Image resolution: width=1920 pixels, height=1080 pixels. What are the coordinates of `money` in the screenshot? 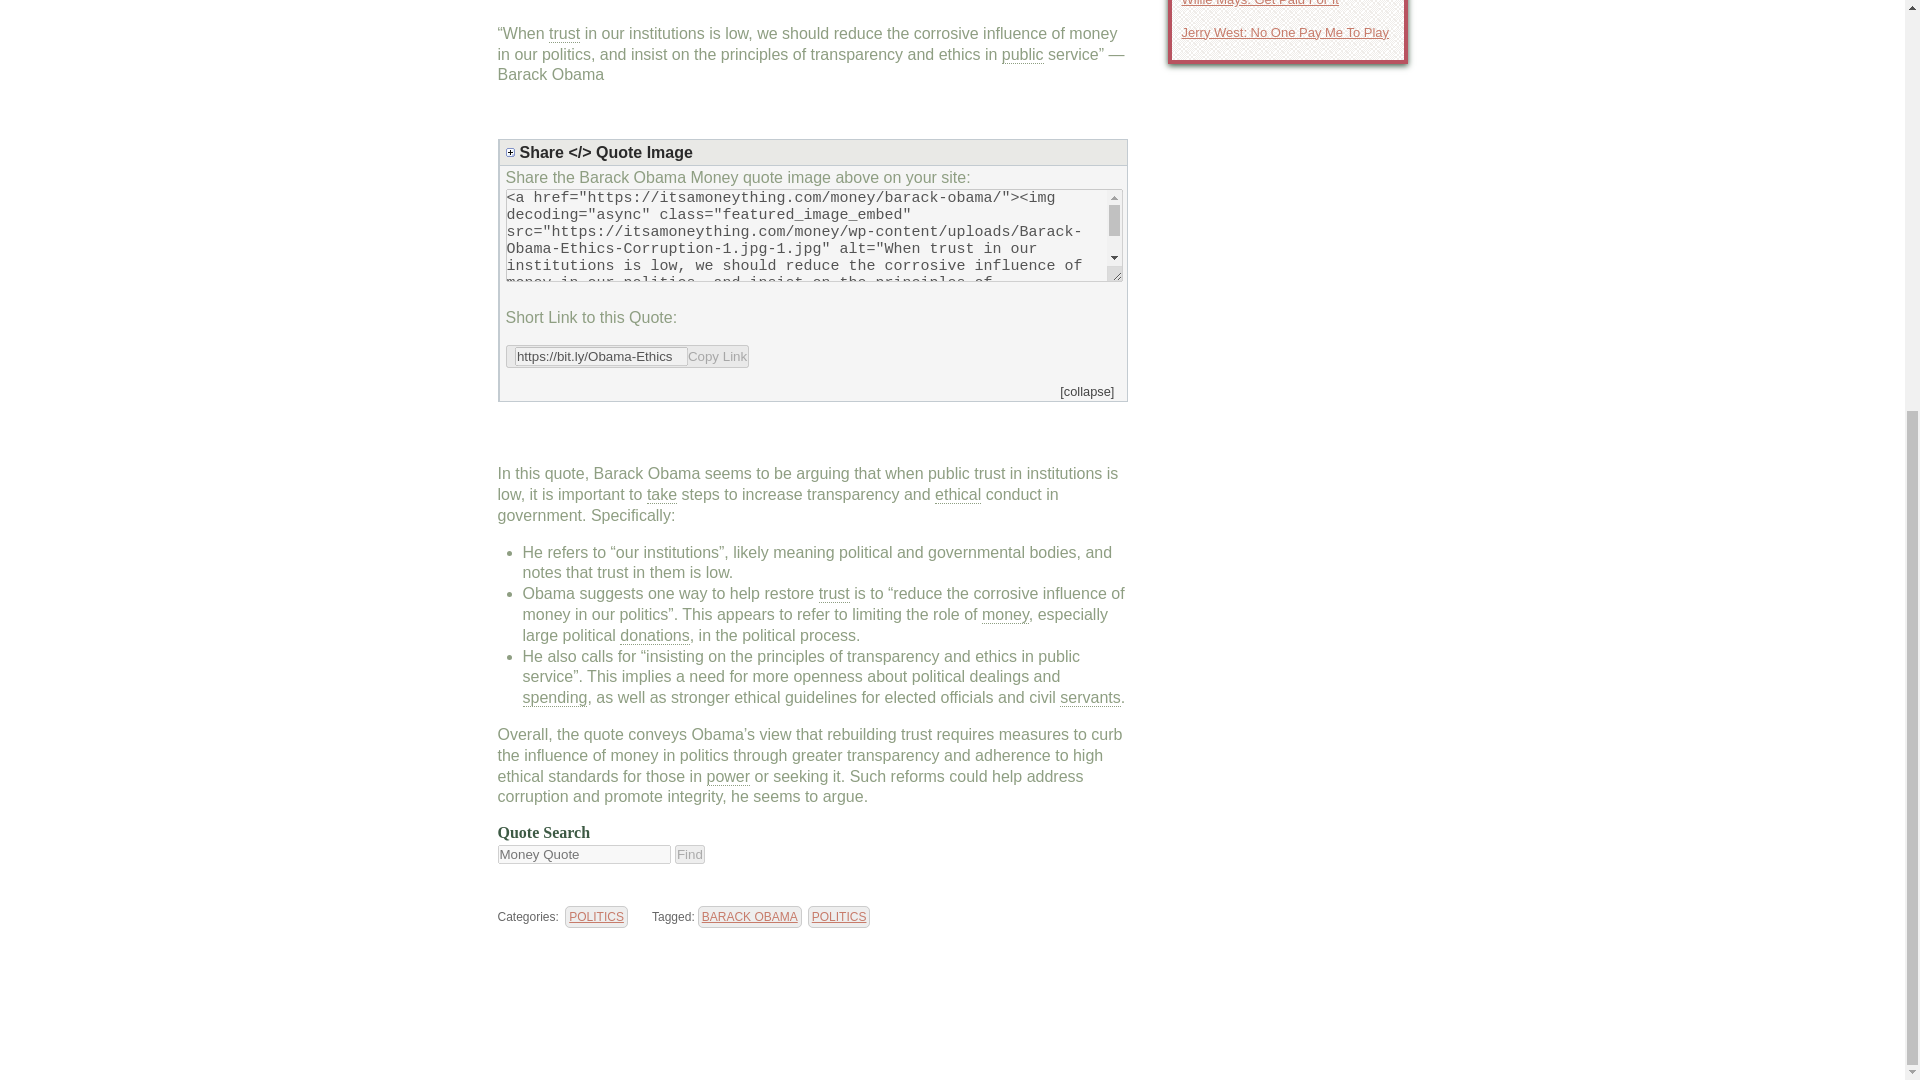 It's located at (1005, 614).